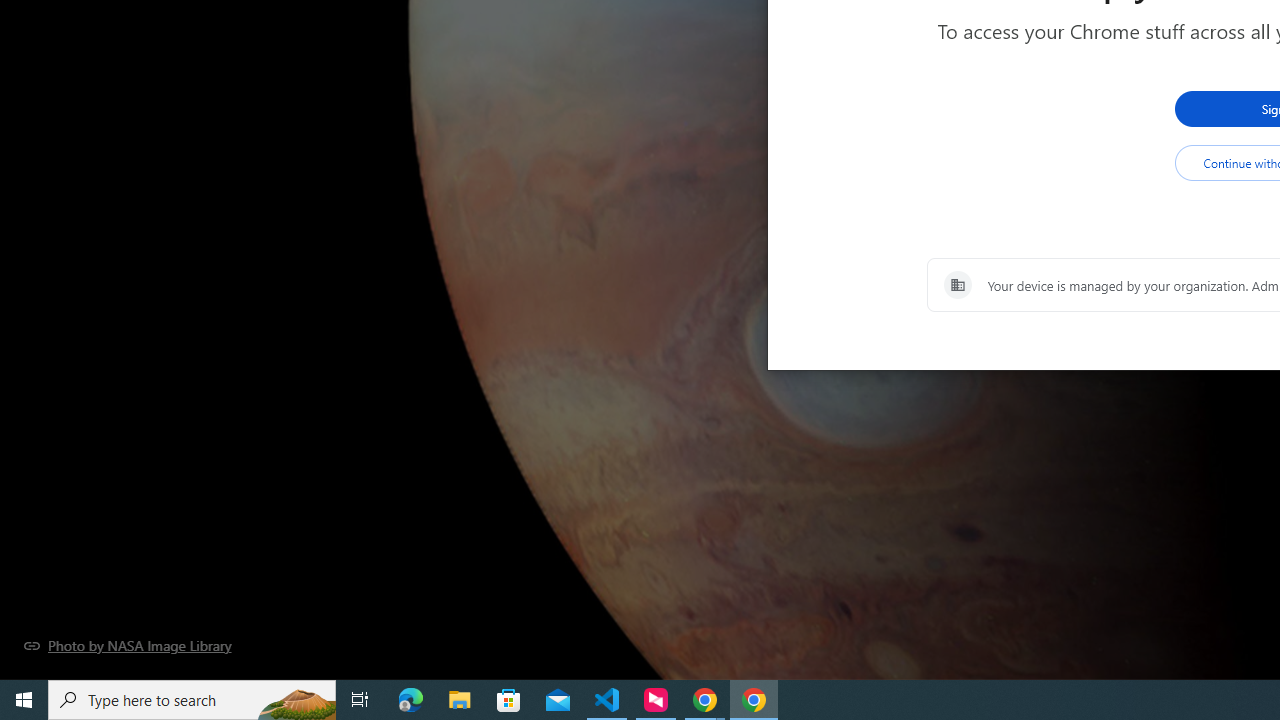 The height and width of the screenshot is (720, 1280). What do you see at coordinates (754, 700) in the screenshot?
I see `Google Chrome - 1 running window` at bounding box center [754, 700].